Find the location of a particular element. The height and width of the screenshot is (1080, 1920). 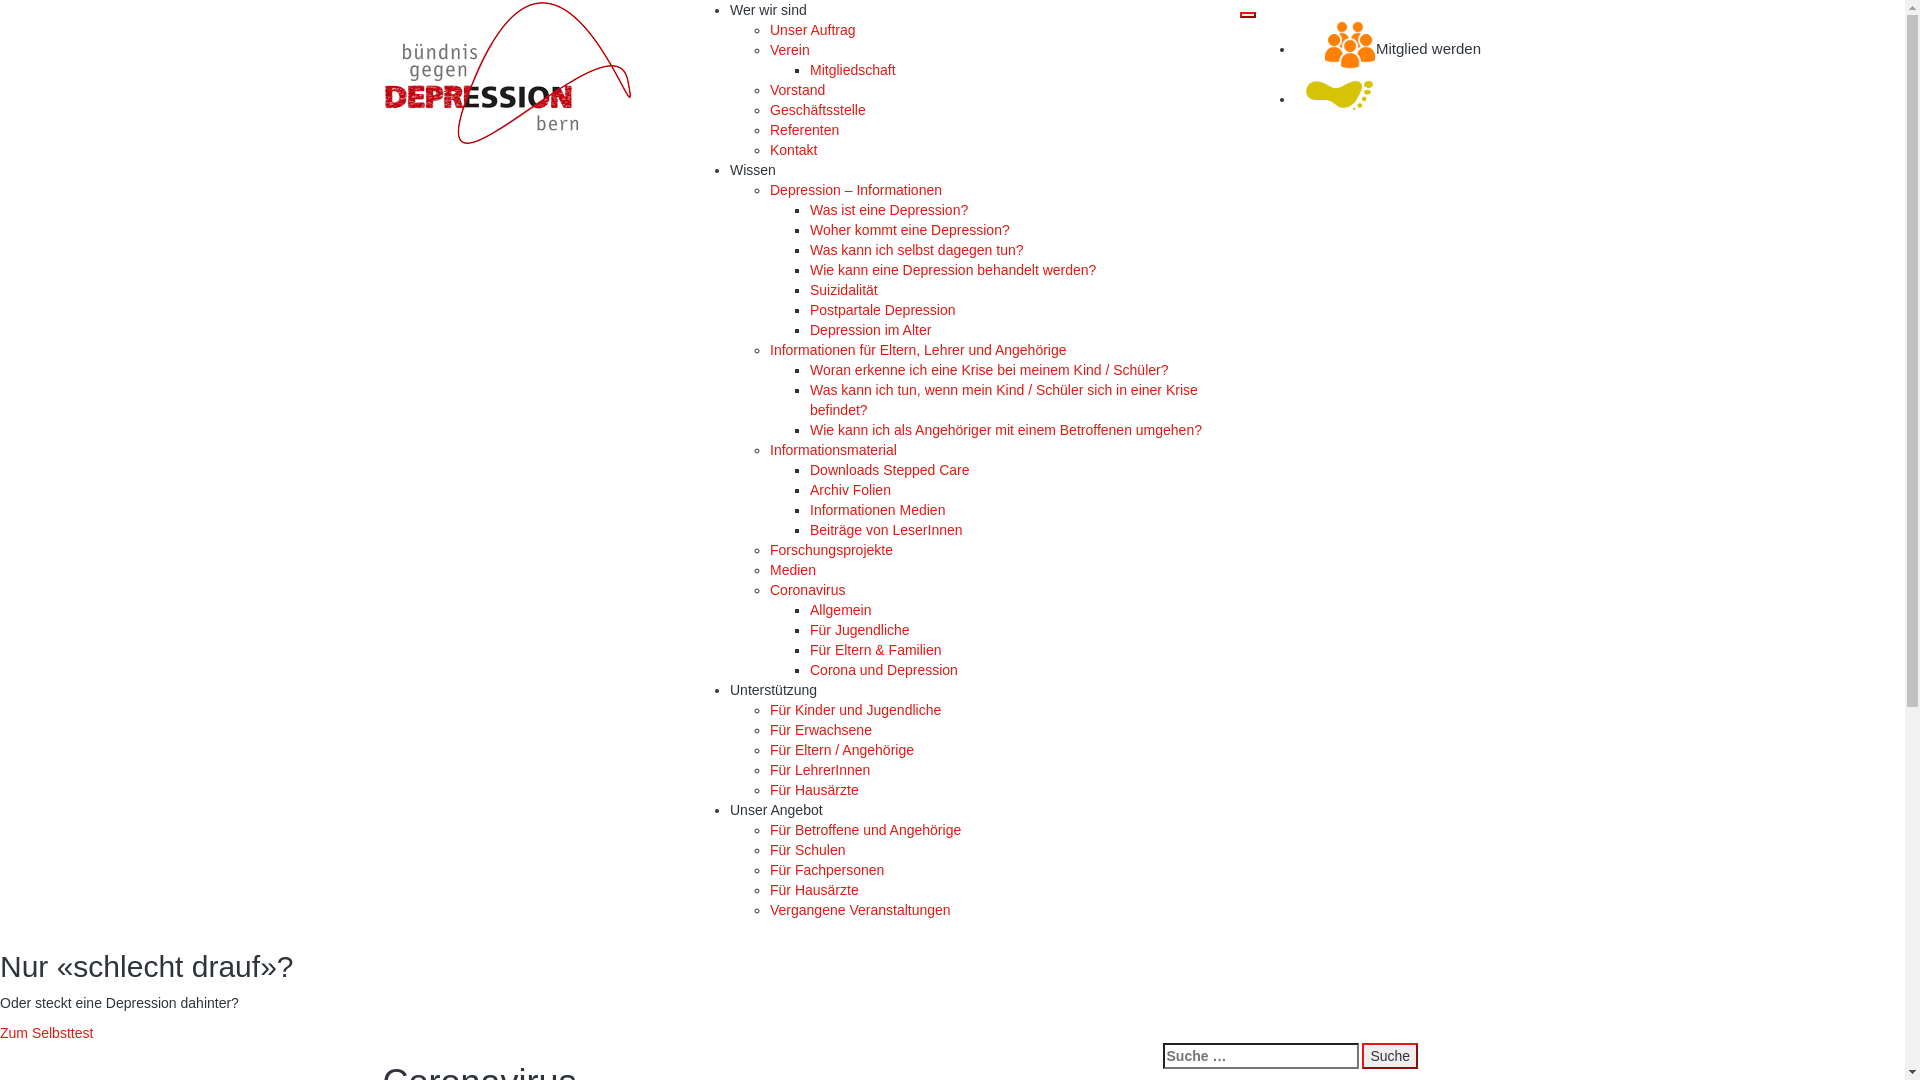

Downloads Stepped Care is located at coordinates (890, 470).